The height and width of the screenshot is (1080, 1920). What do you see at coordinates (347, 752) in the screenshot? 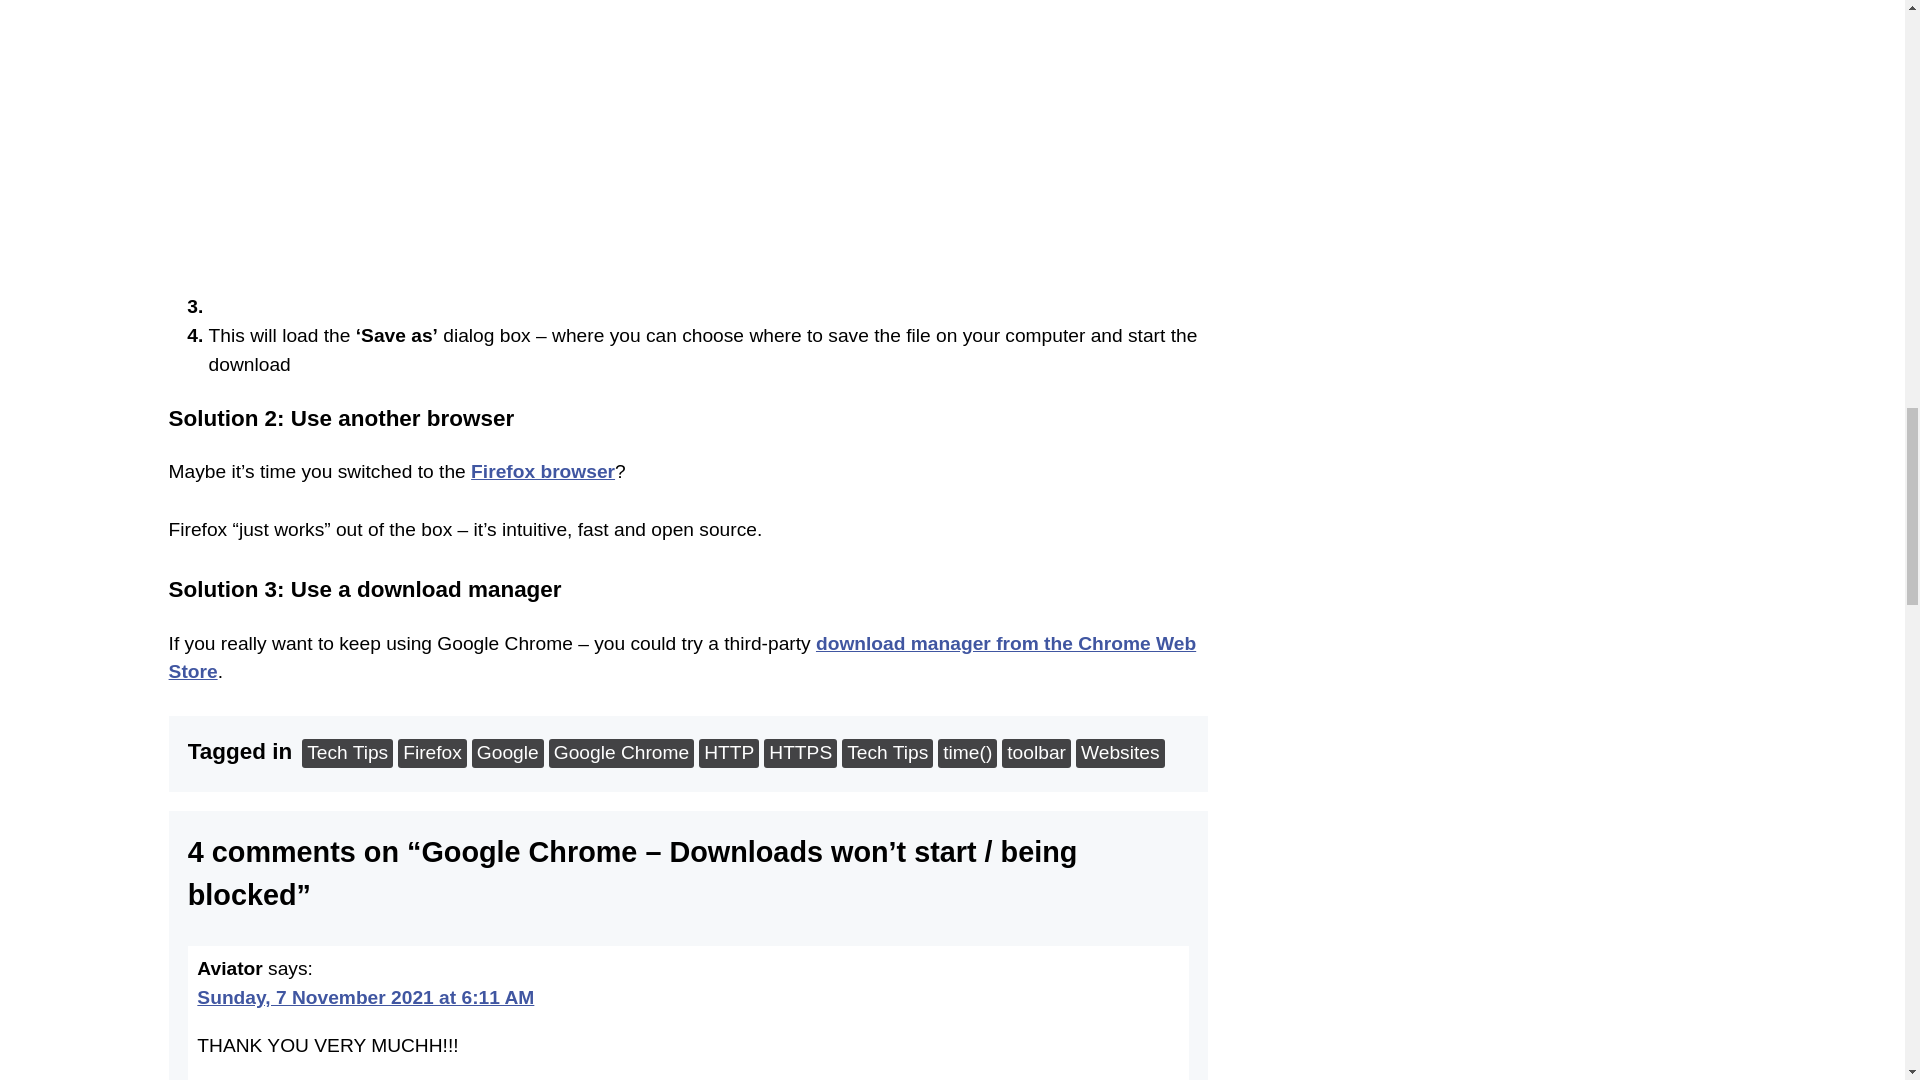
I see `Tech Tips` at bounding box center [347, 752].